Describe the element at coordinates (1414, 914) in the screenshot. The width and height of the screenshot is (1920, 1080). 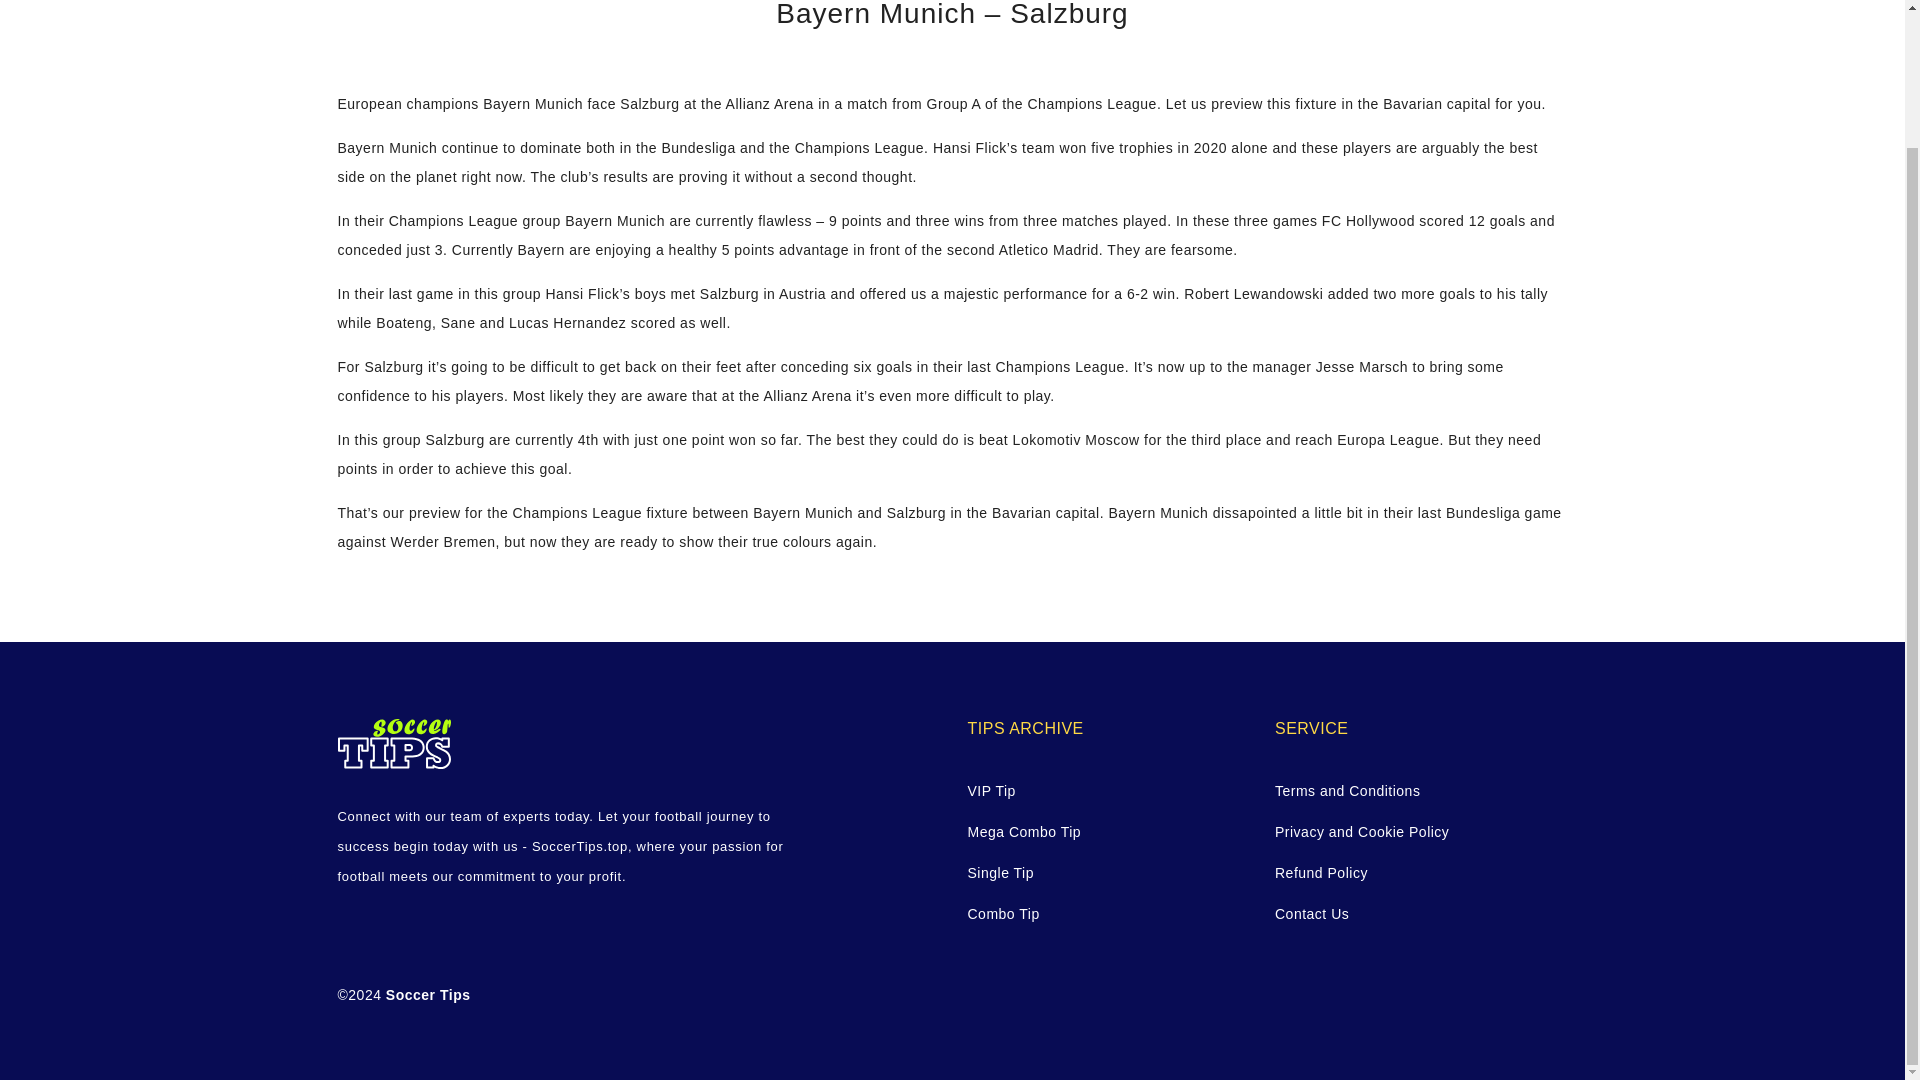
I see `Contact Us` at that location.